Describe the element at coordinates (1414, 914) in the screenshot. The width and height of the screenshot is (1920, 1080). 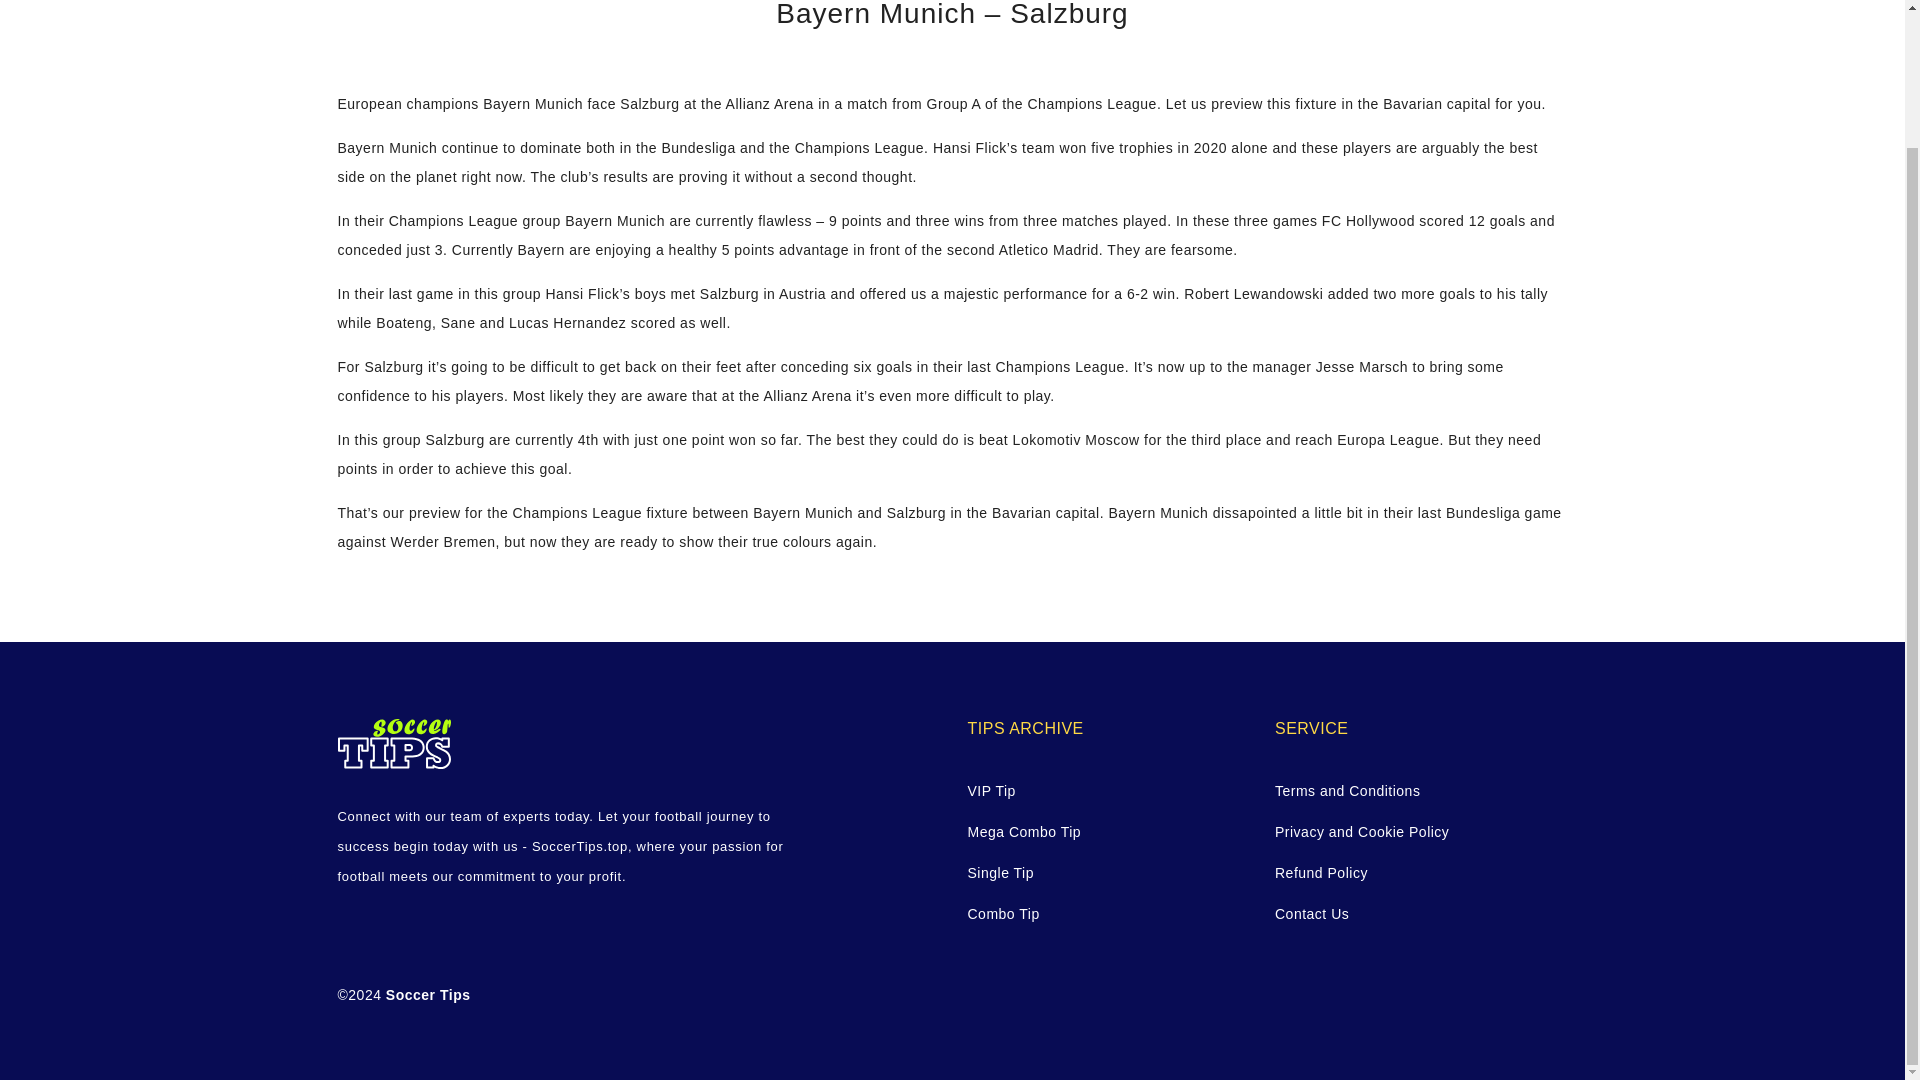
I see `Contact Us` at that location.